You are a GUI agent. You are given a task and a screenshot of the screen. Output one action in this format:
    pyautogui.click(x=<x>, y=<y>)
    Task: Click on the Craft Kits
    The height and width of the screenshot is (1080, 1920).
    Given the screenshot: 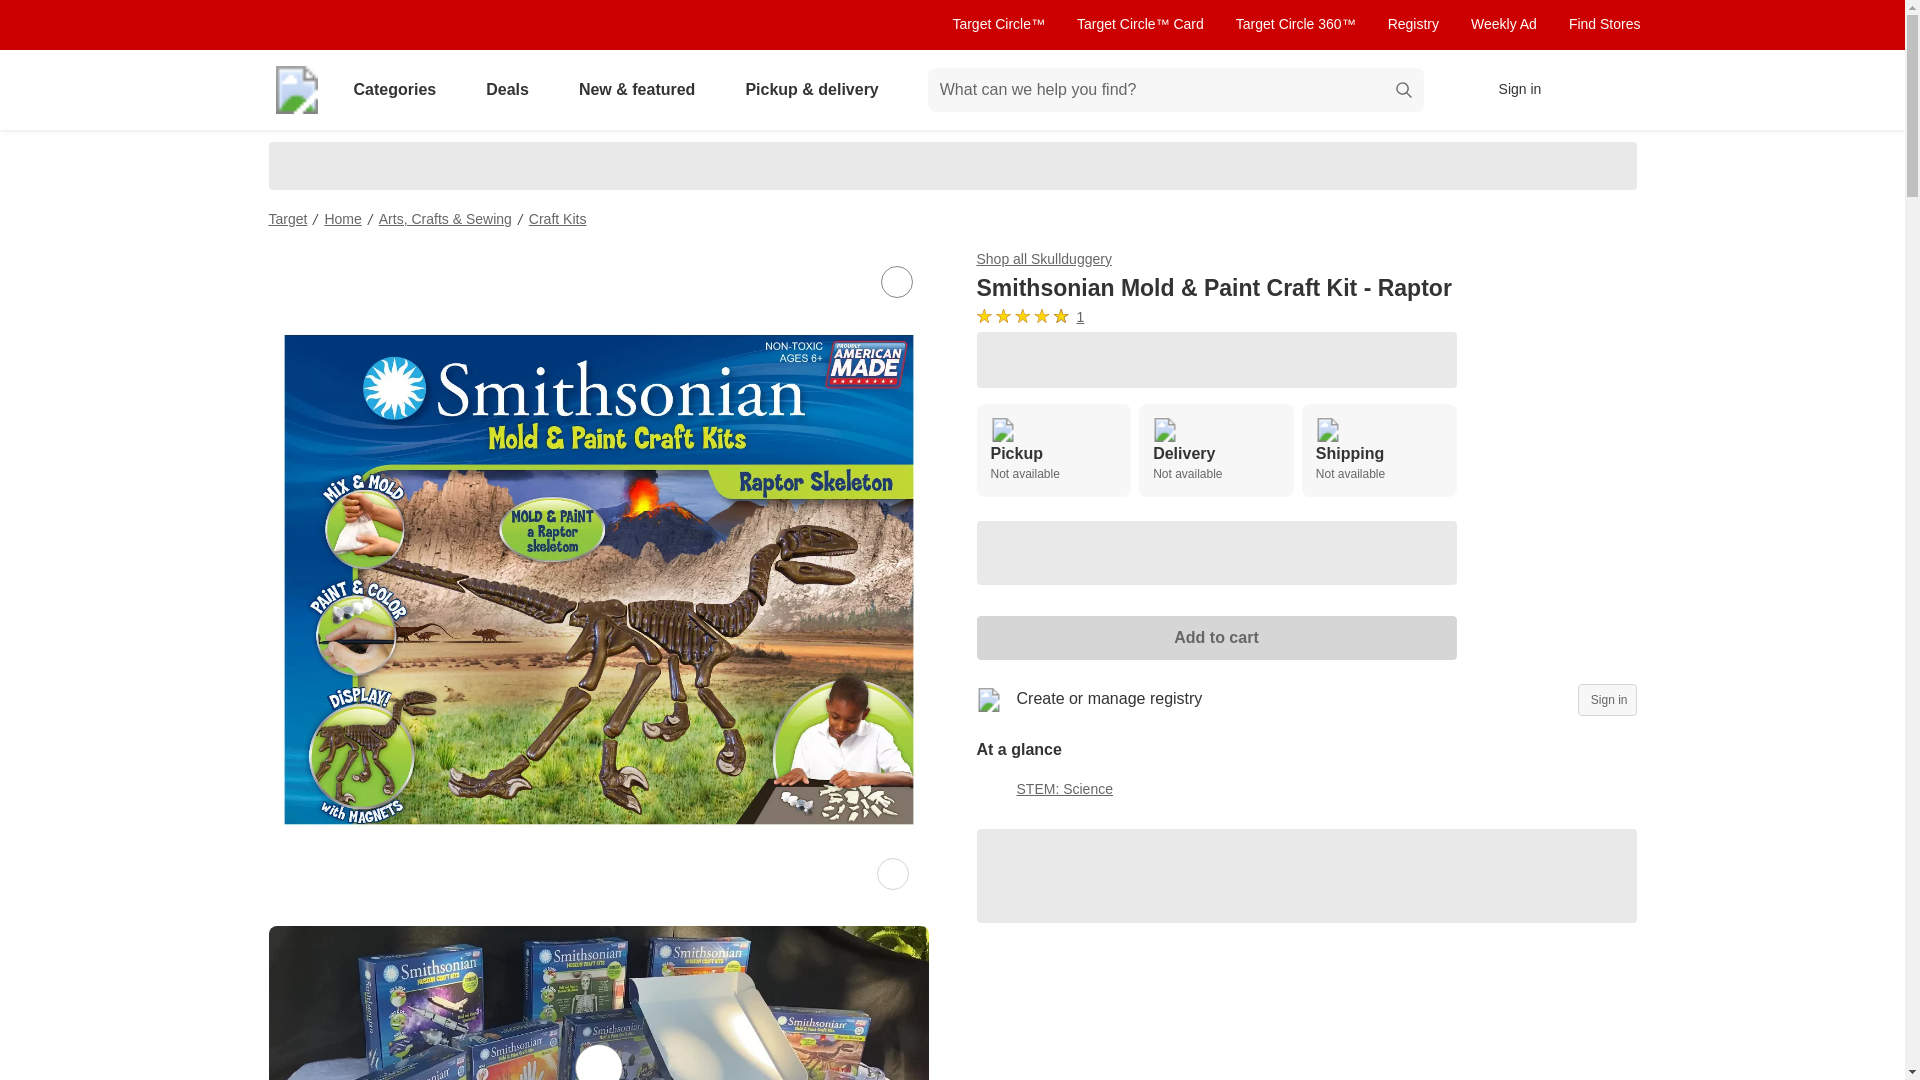 What is the action you would take?
    pyautogui.click(x=1052, y=450)
    